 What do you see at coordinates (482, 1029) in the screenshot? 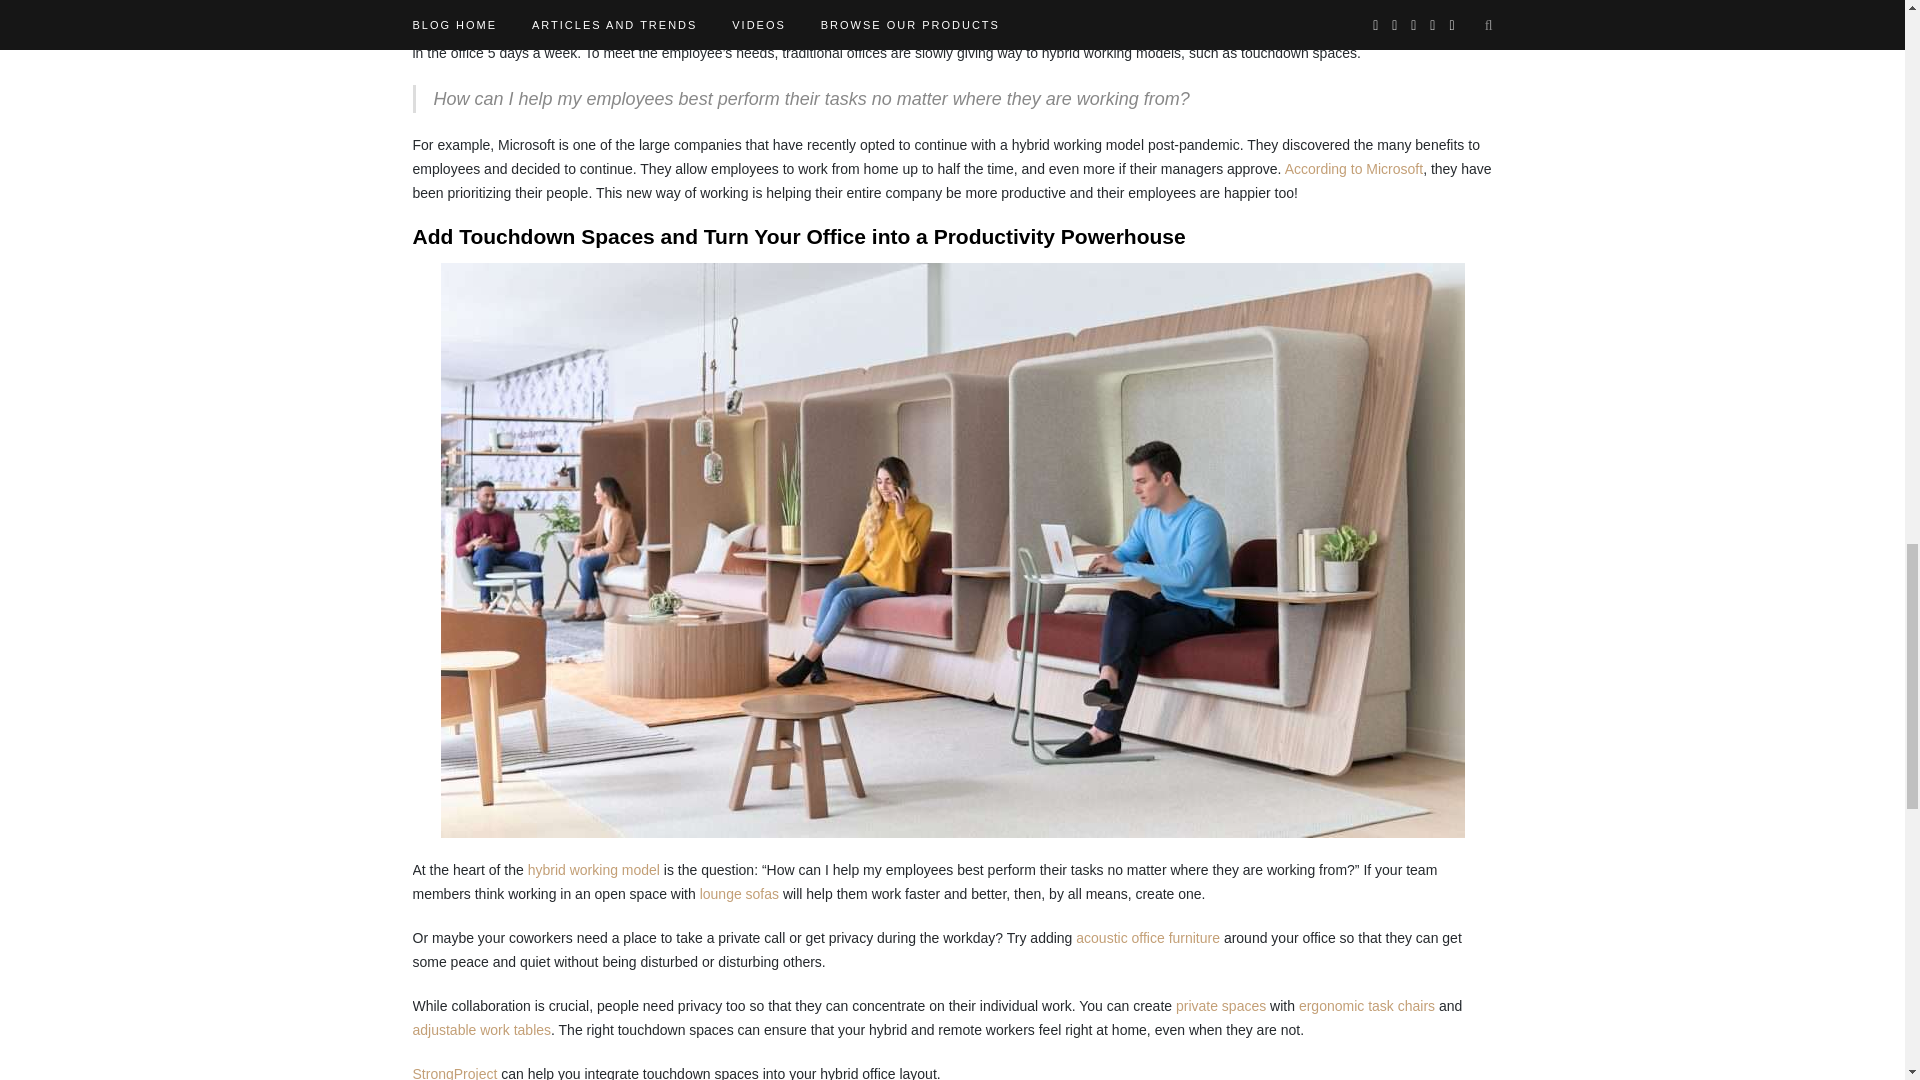
I see `adjustable work tables` at bounding box center [482, 1029].